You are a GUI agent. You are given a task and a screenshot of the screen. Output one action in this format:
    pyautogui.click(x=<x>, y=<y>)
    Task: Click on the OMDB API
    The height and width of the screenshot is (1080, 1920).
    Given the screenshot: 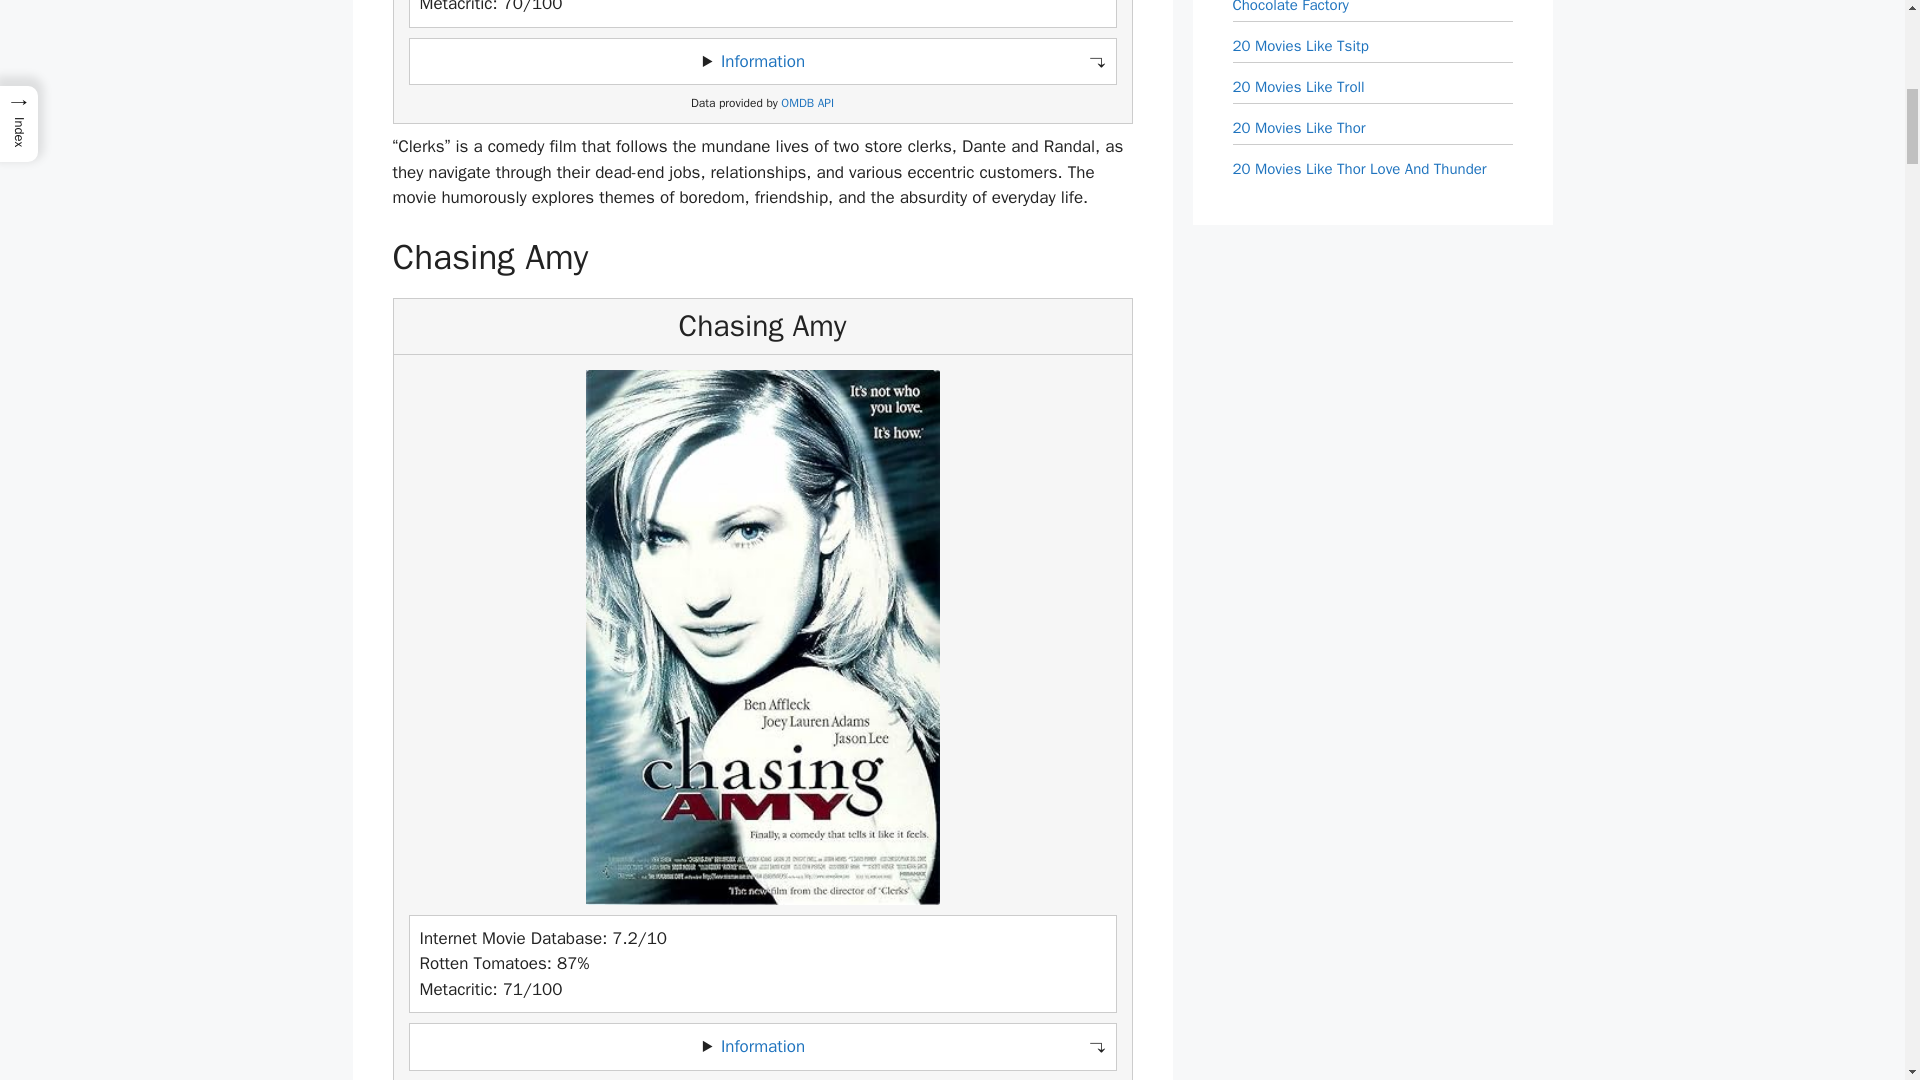 What is the action you would take?
    pyautogui.click(x=807, y=104)
    